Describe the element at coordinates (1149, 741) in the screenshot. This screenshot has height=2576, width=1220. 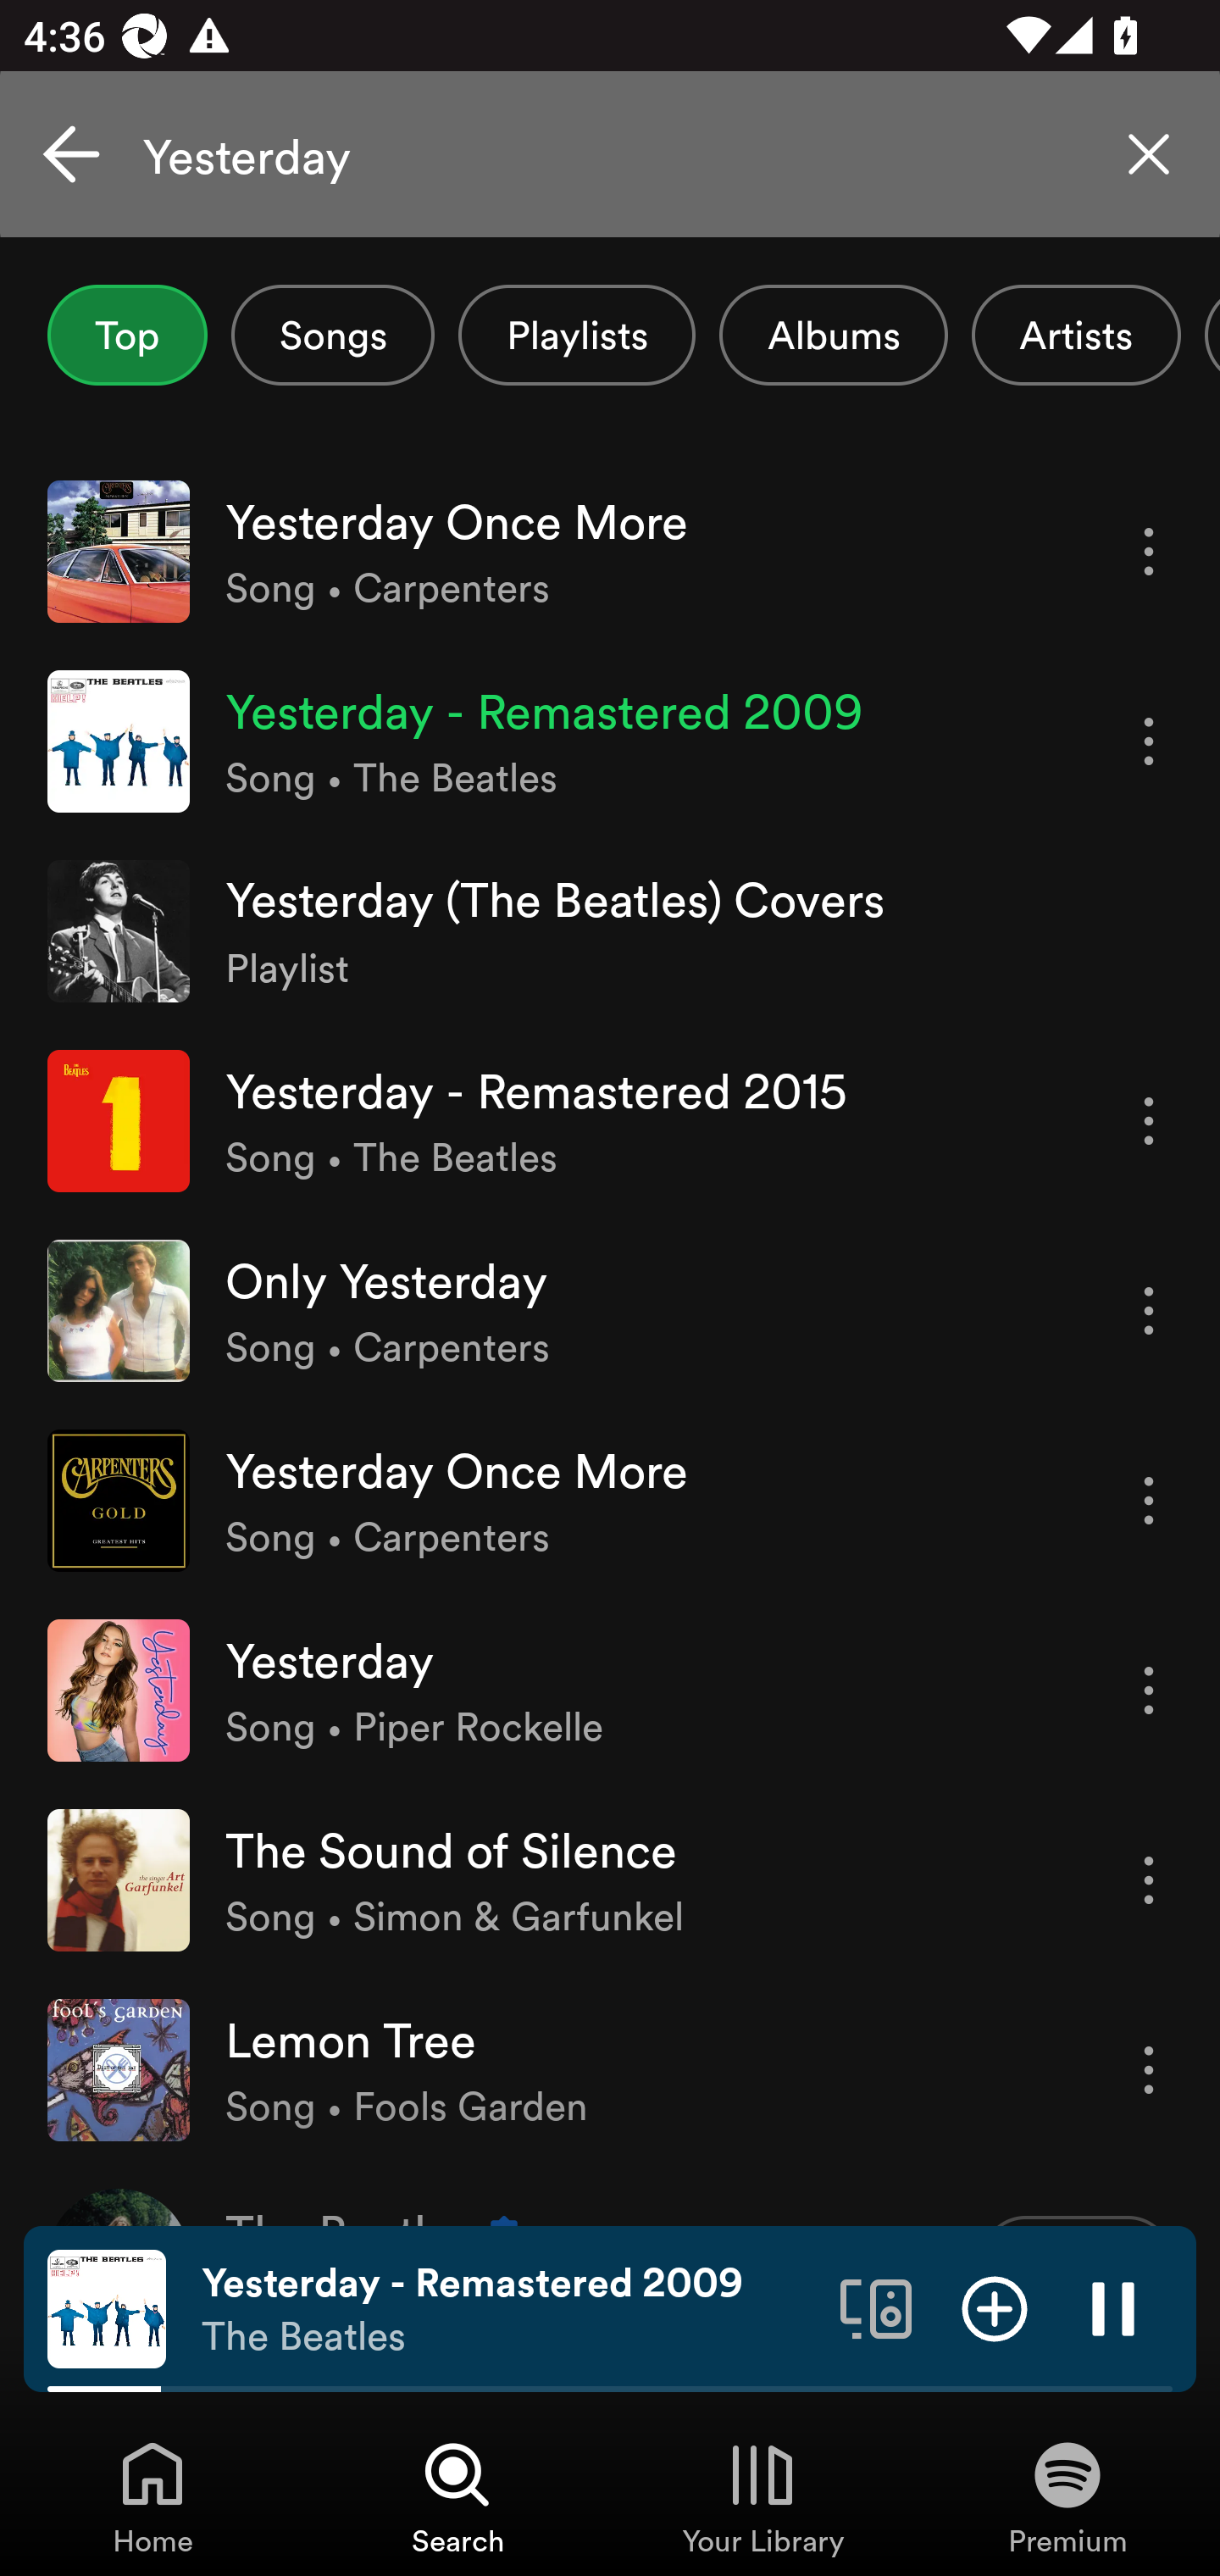
I see `More options for song Yesterday - Remastered 2009` at that location.